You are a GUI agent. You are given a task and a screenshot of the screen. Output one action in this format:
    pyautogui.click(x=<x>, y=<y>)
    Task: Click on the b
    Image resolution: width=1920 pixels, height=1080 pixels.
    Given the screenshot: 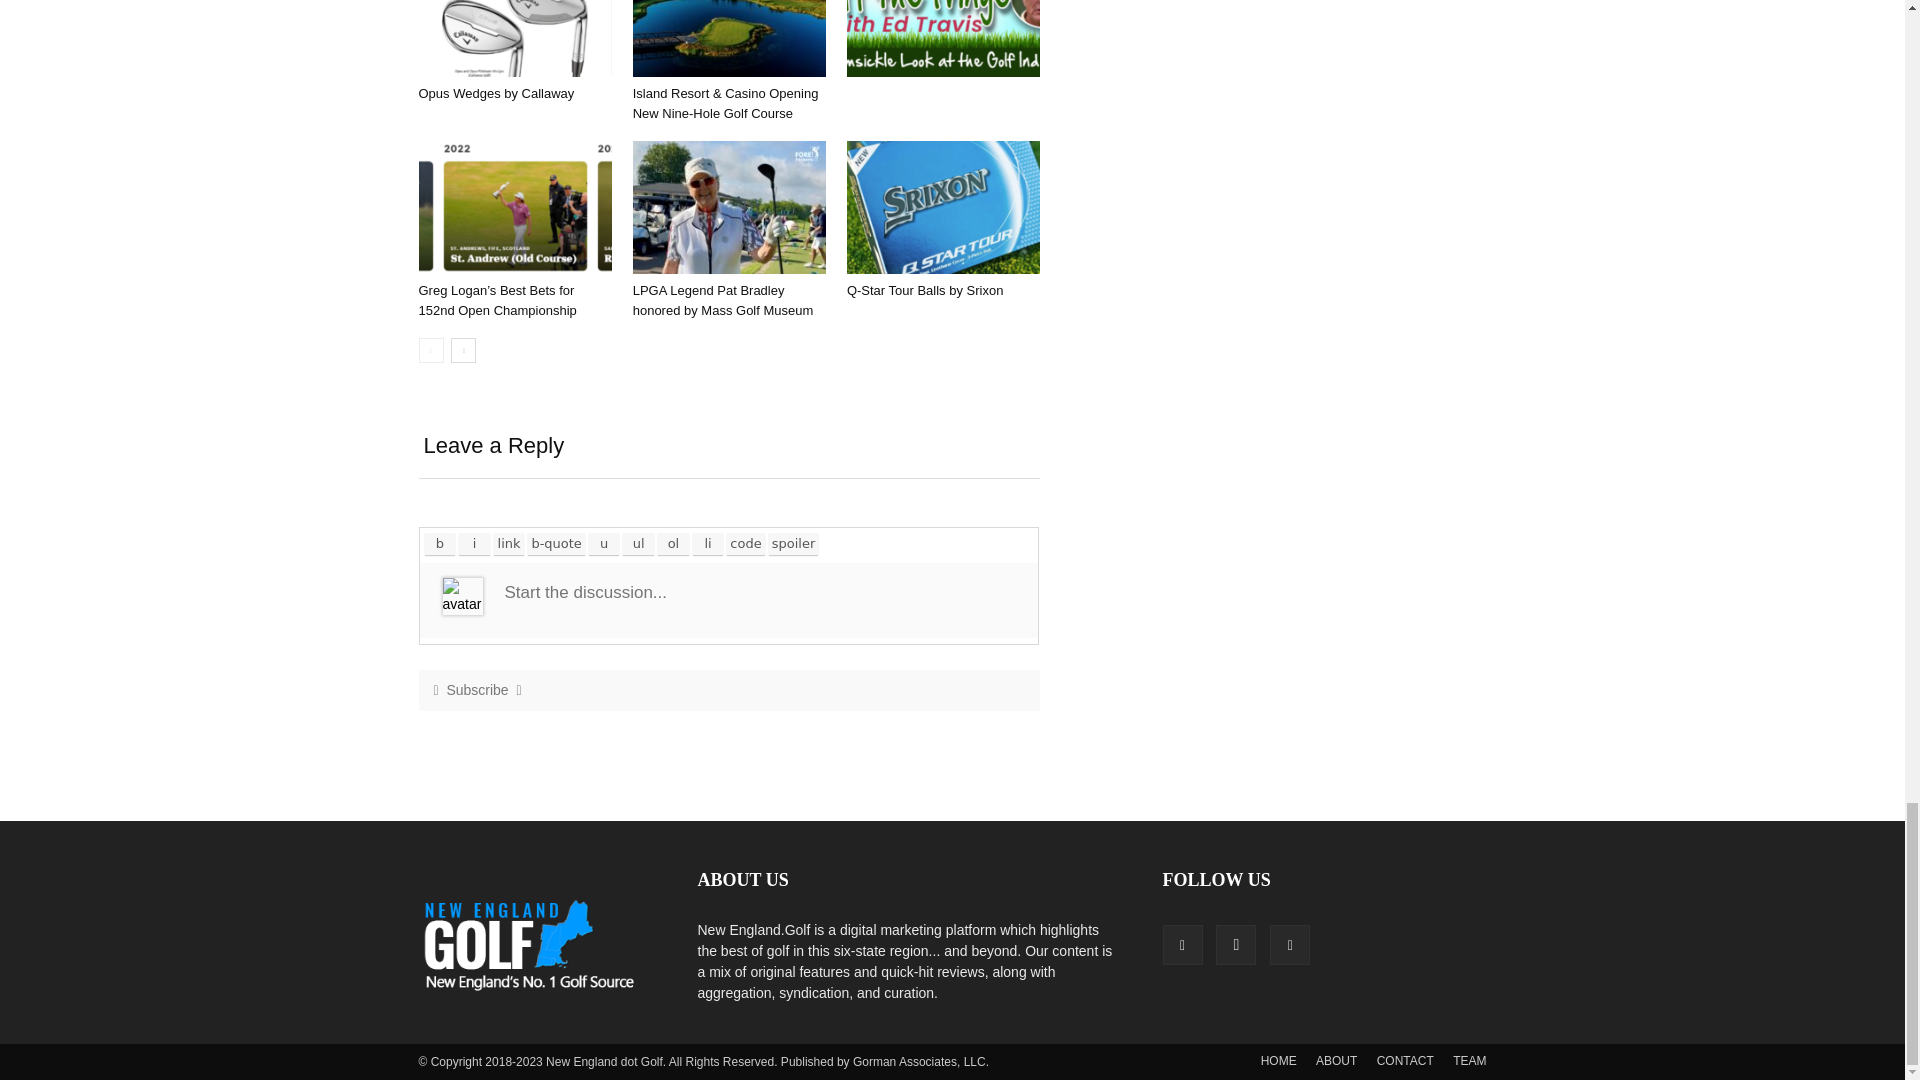 What is the action you would take?
    pyautogui.click(x=440, y=544)
    